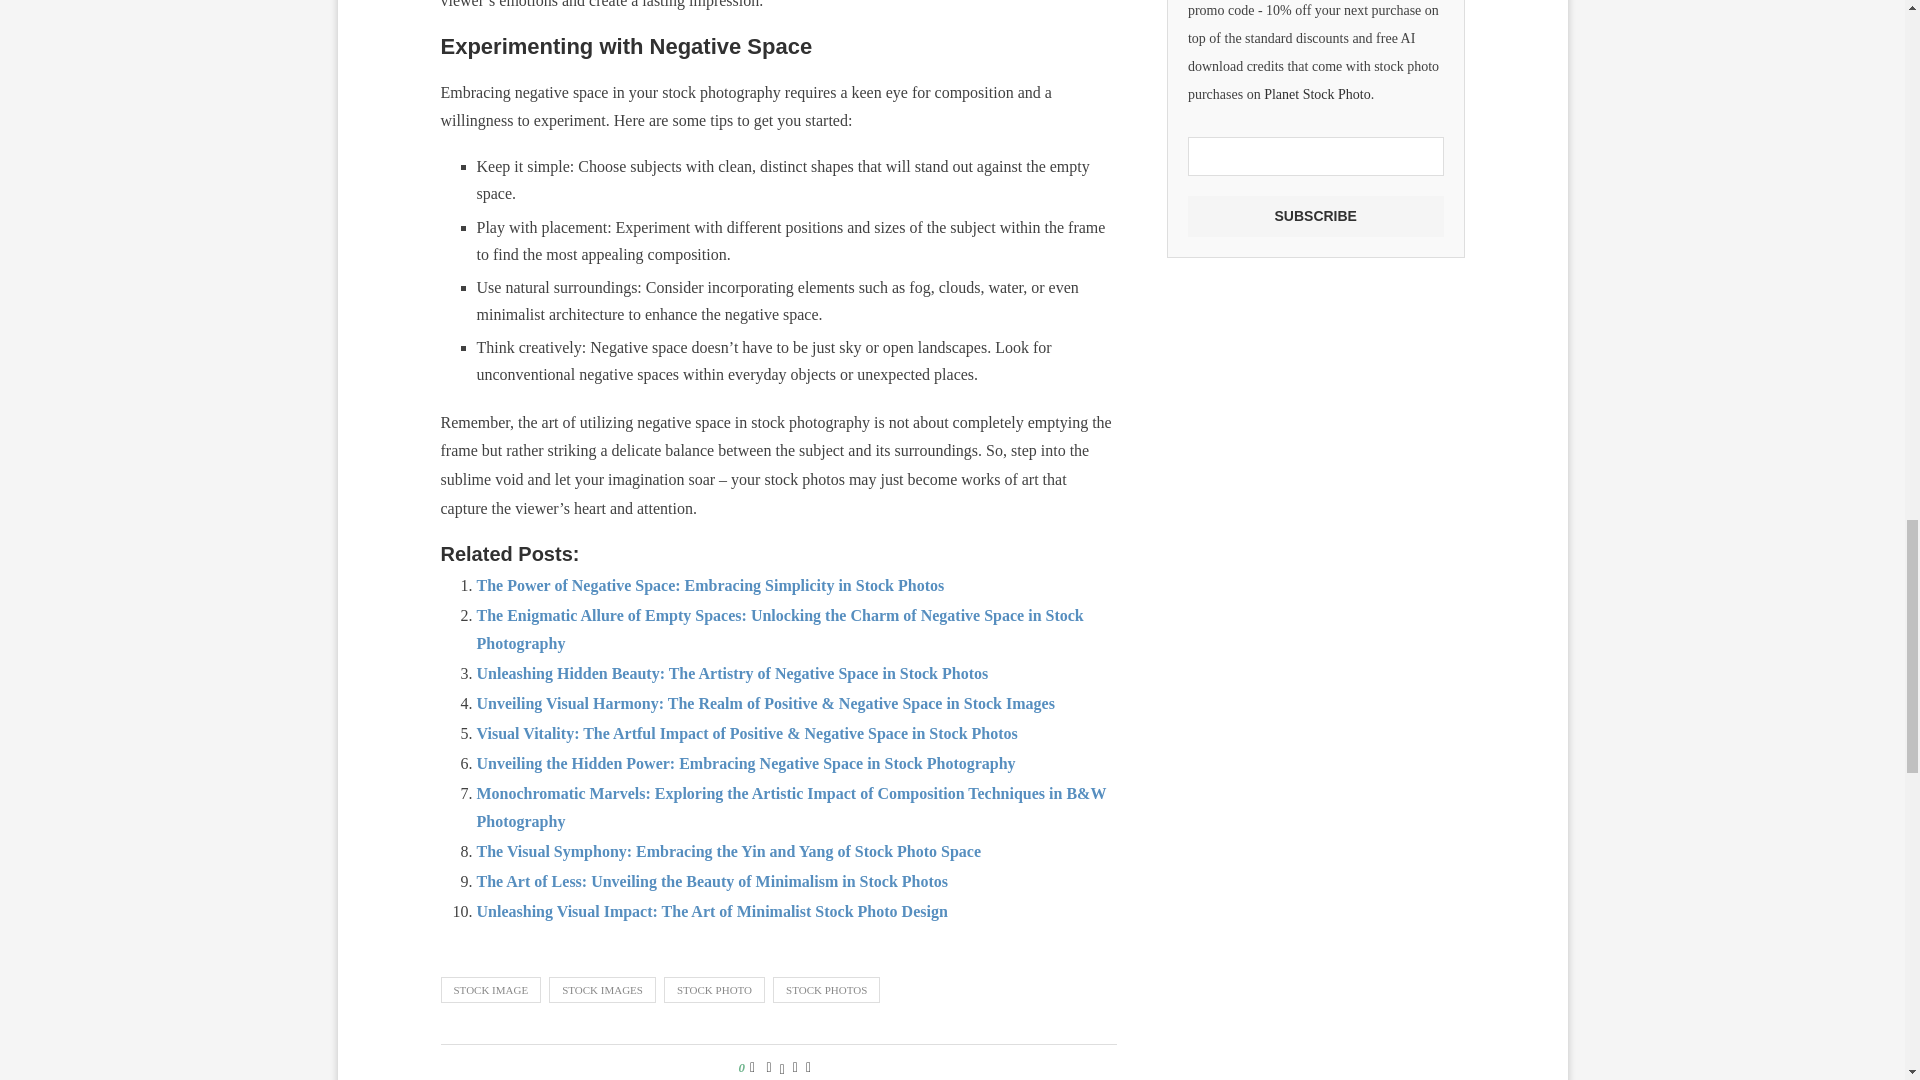 The image size is (1920, 1080). I want to click on Subscribe, so click(1316, 216).